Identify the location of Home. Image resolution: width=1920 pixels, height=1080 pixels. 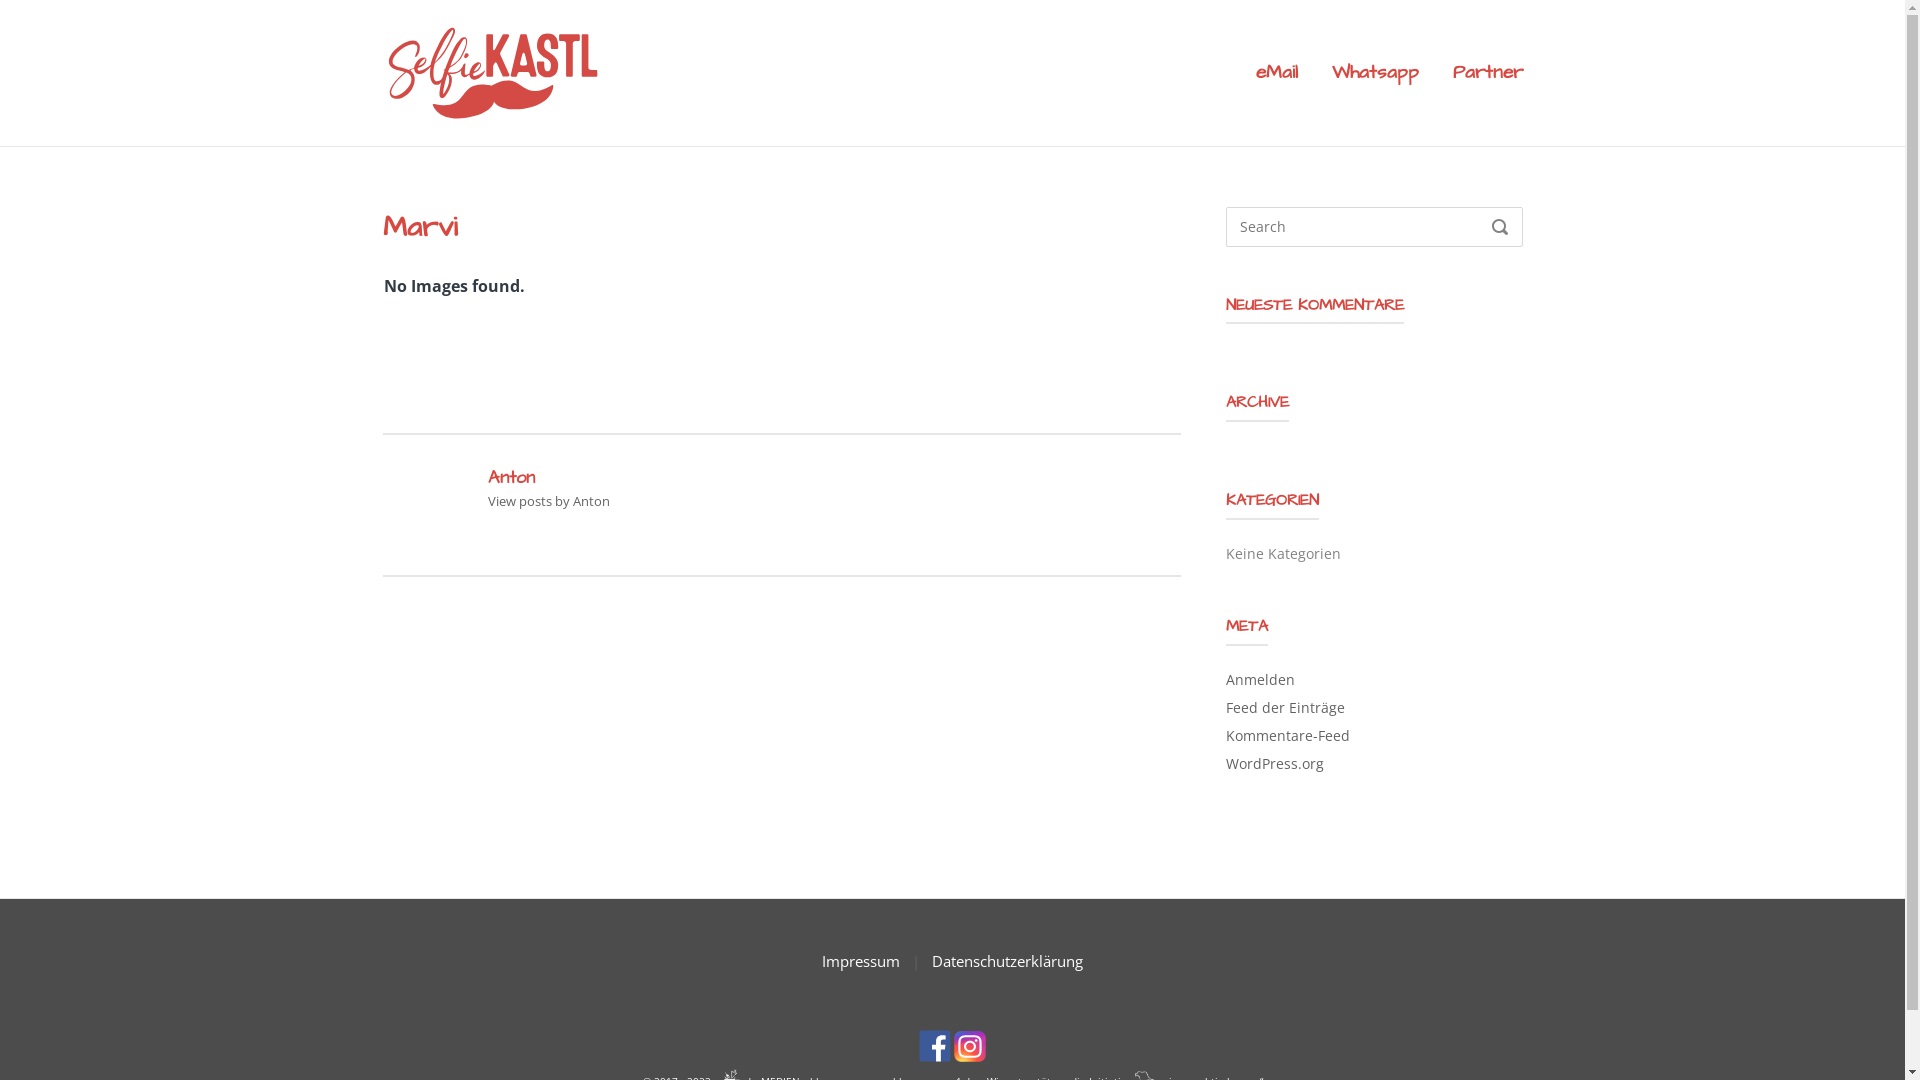
(492, 71).